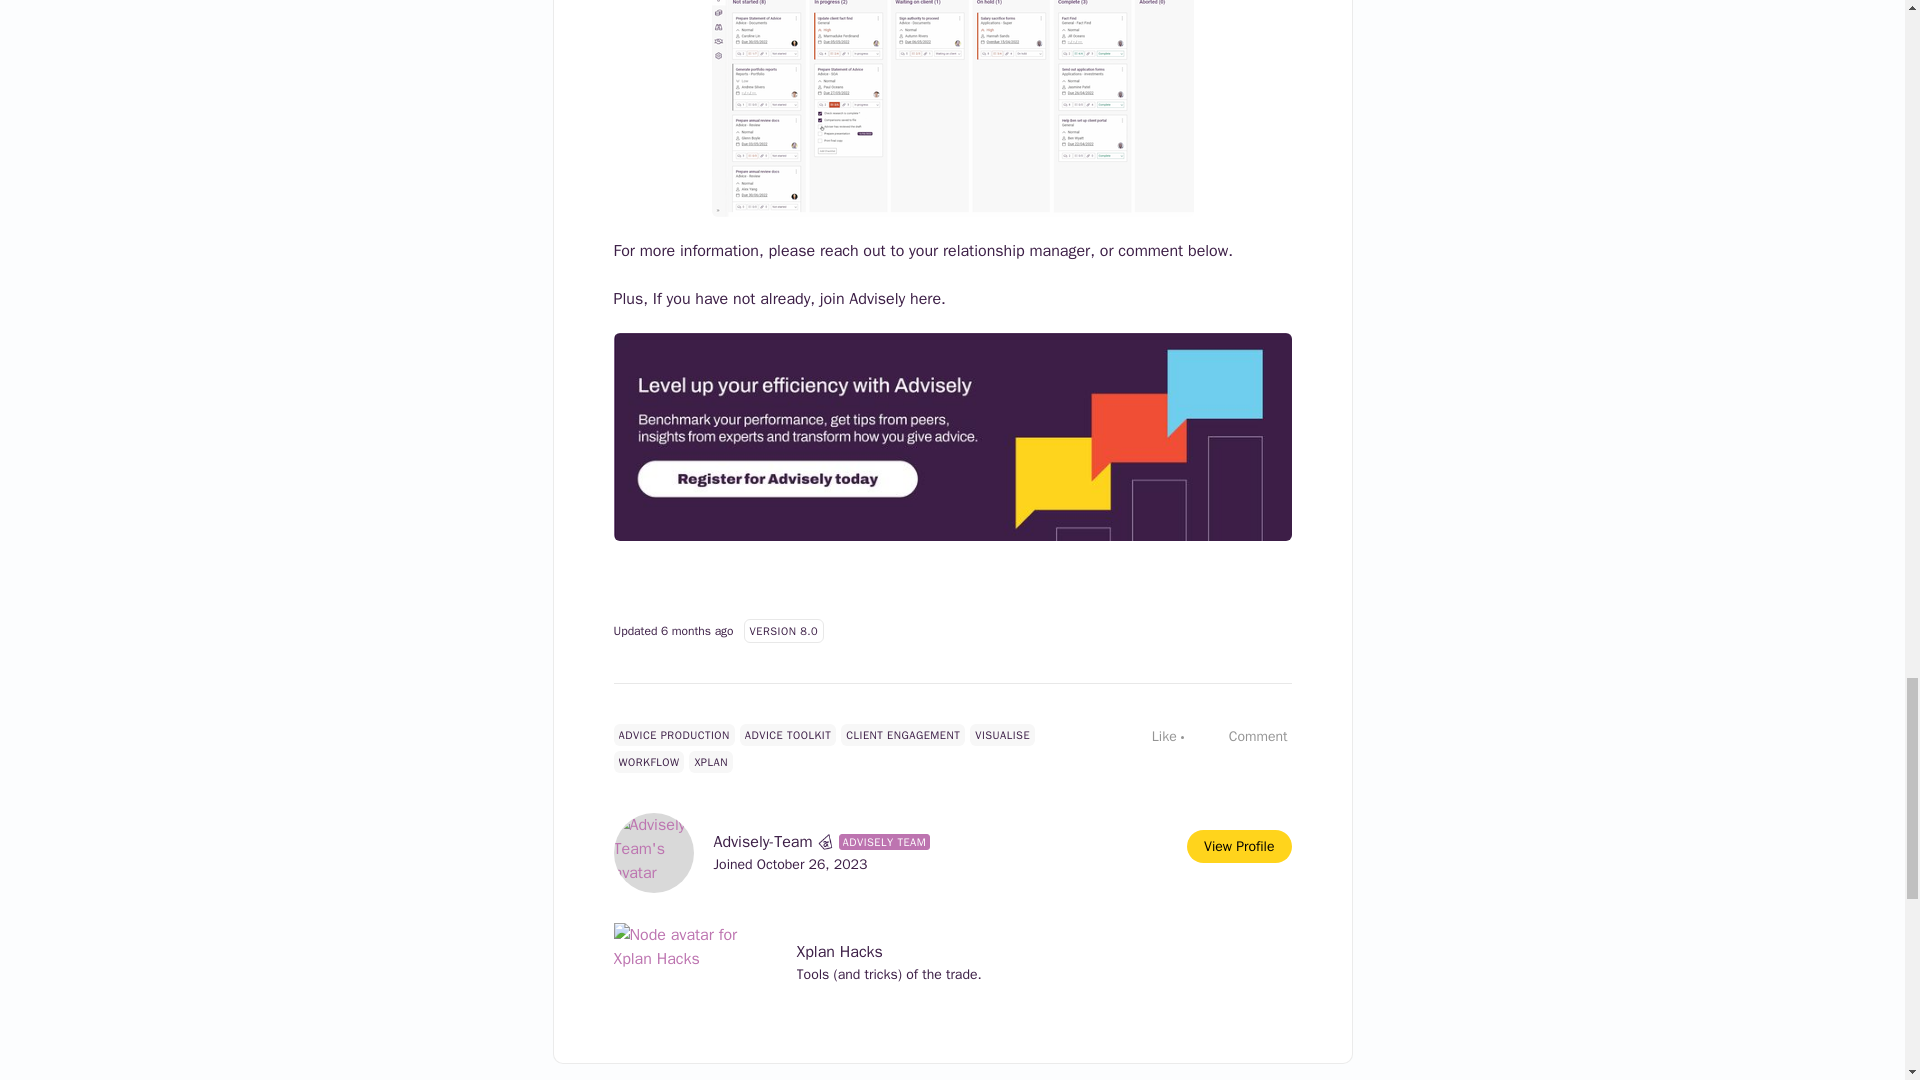 The height and width of the screenshot is (1080, 1920). Describe the element at coordinates (650, 762) in the screenshot. I see `WORKFLOW` at that location.